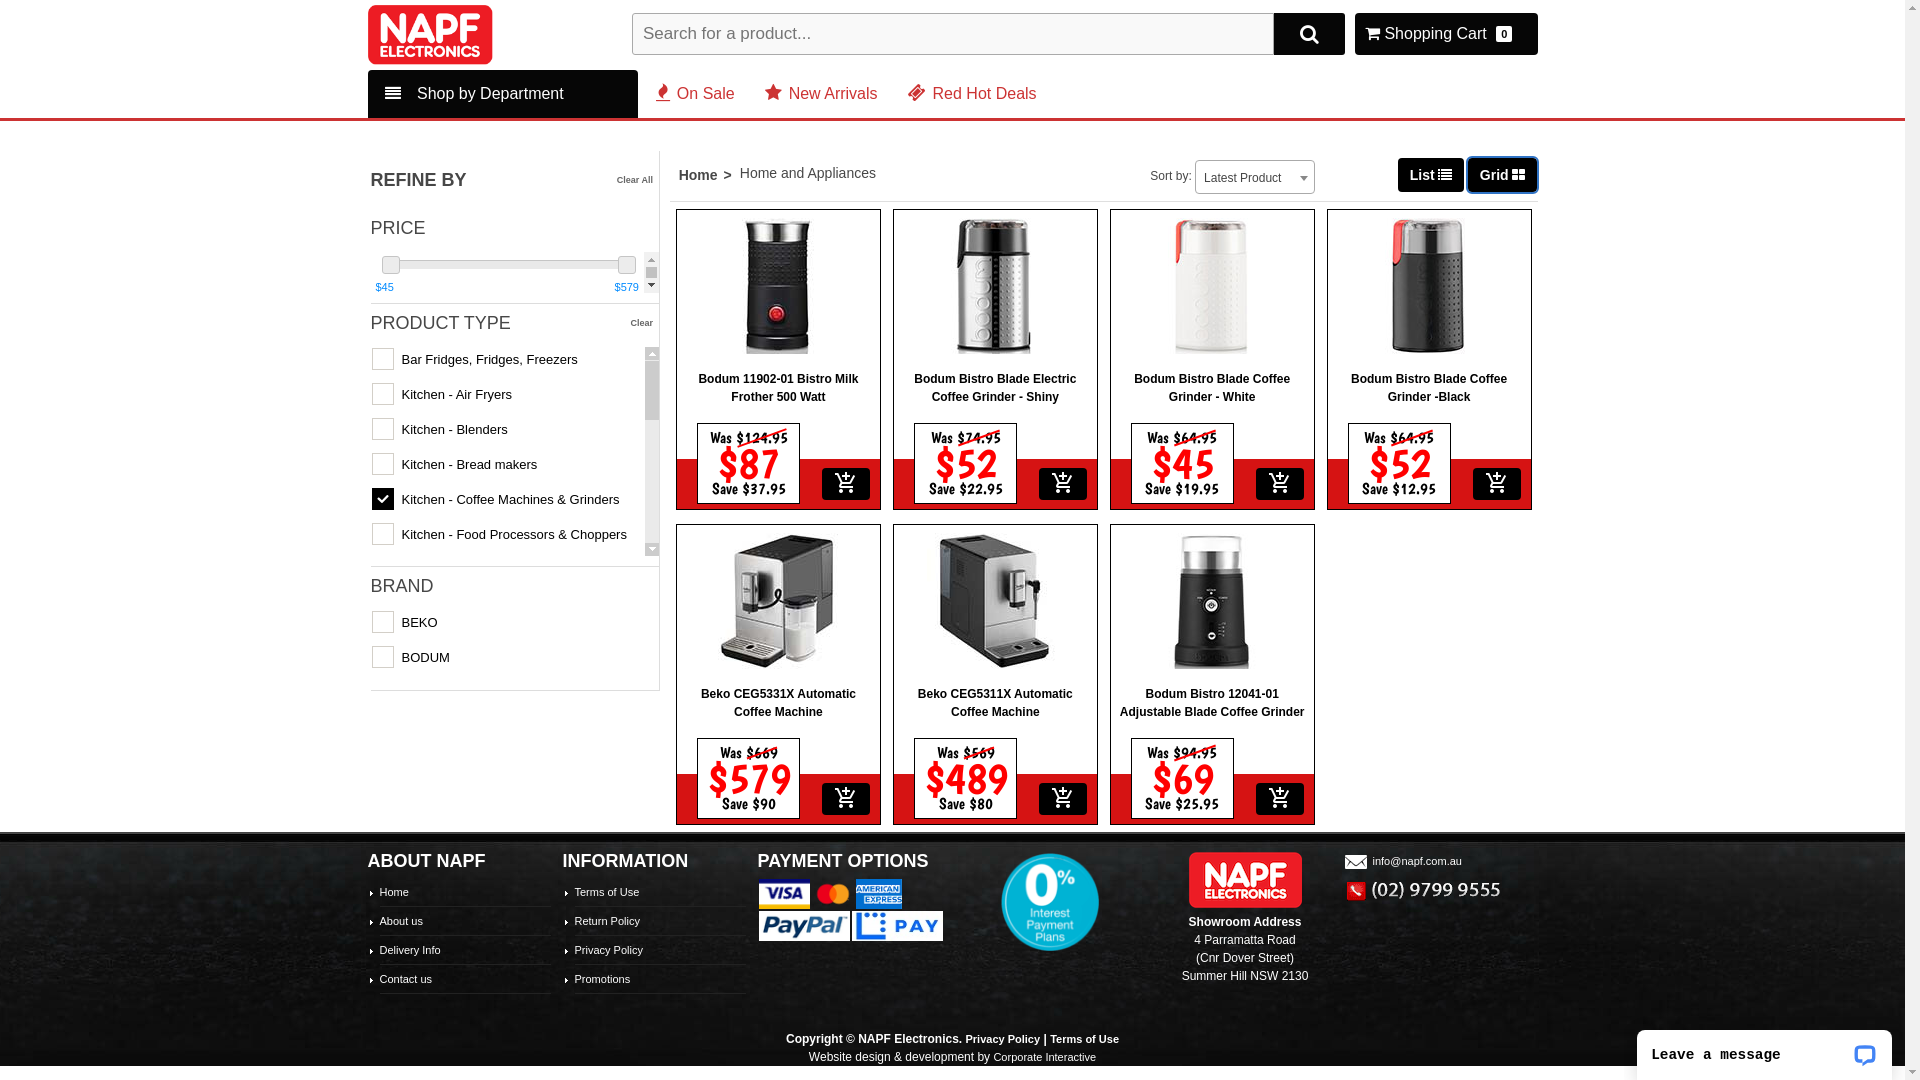  I want to click on add_shopping_cart, so click(1280, 799).